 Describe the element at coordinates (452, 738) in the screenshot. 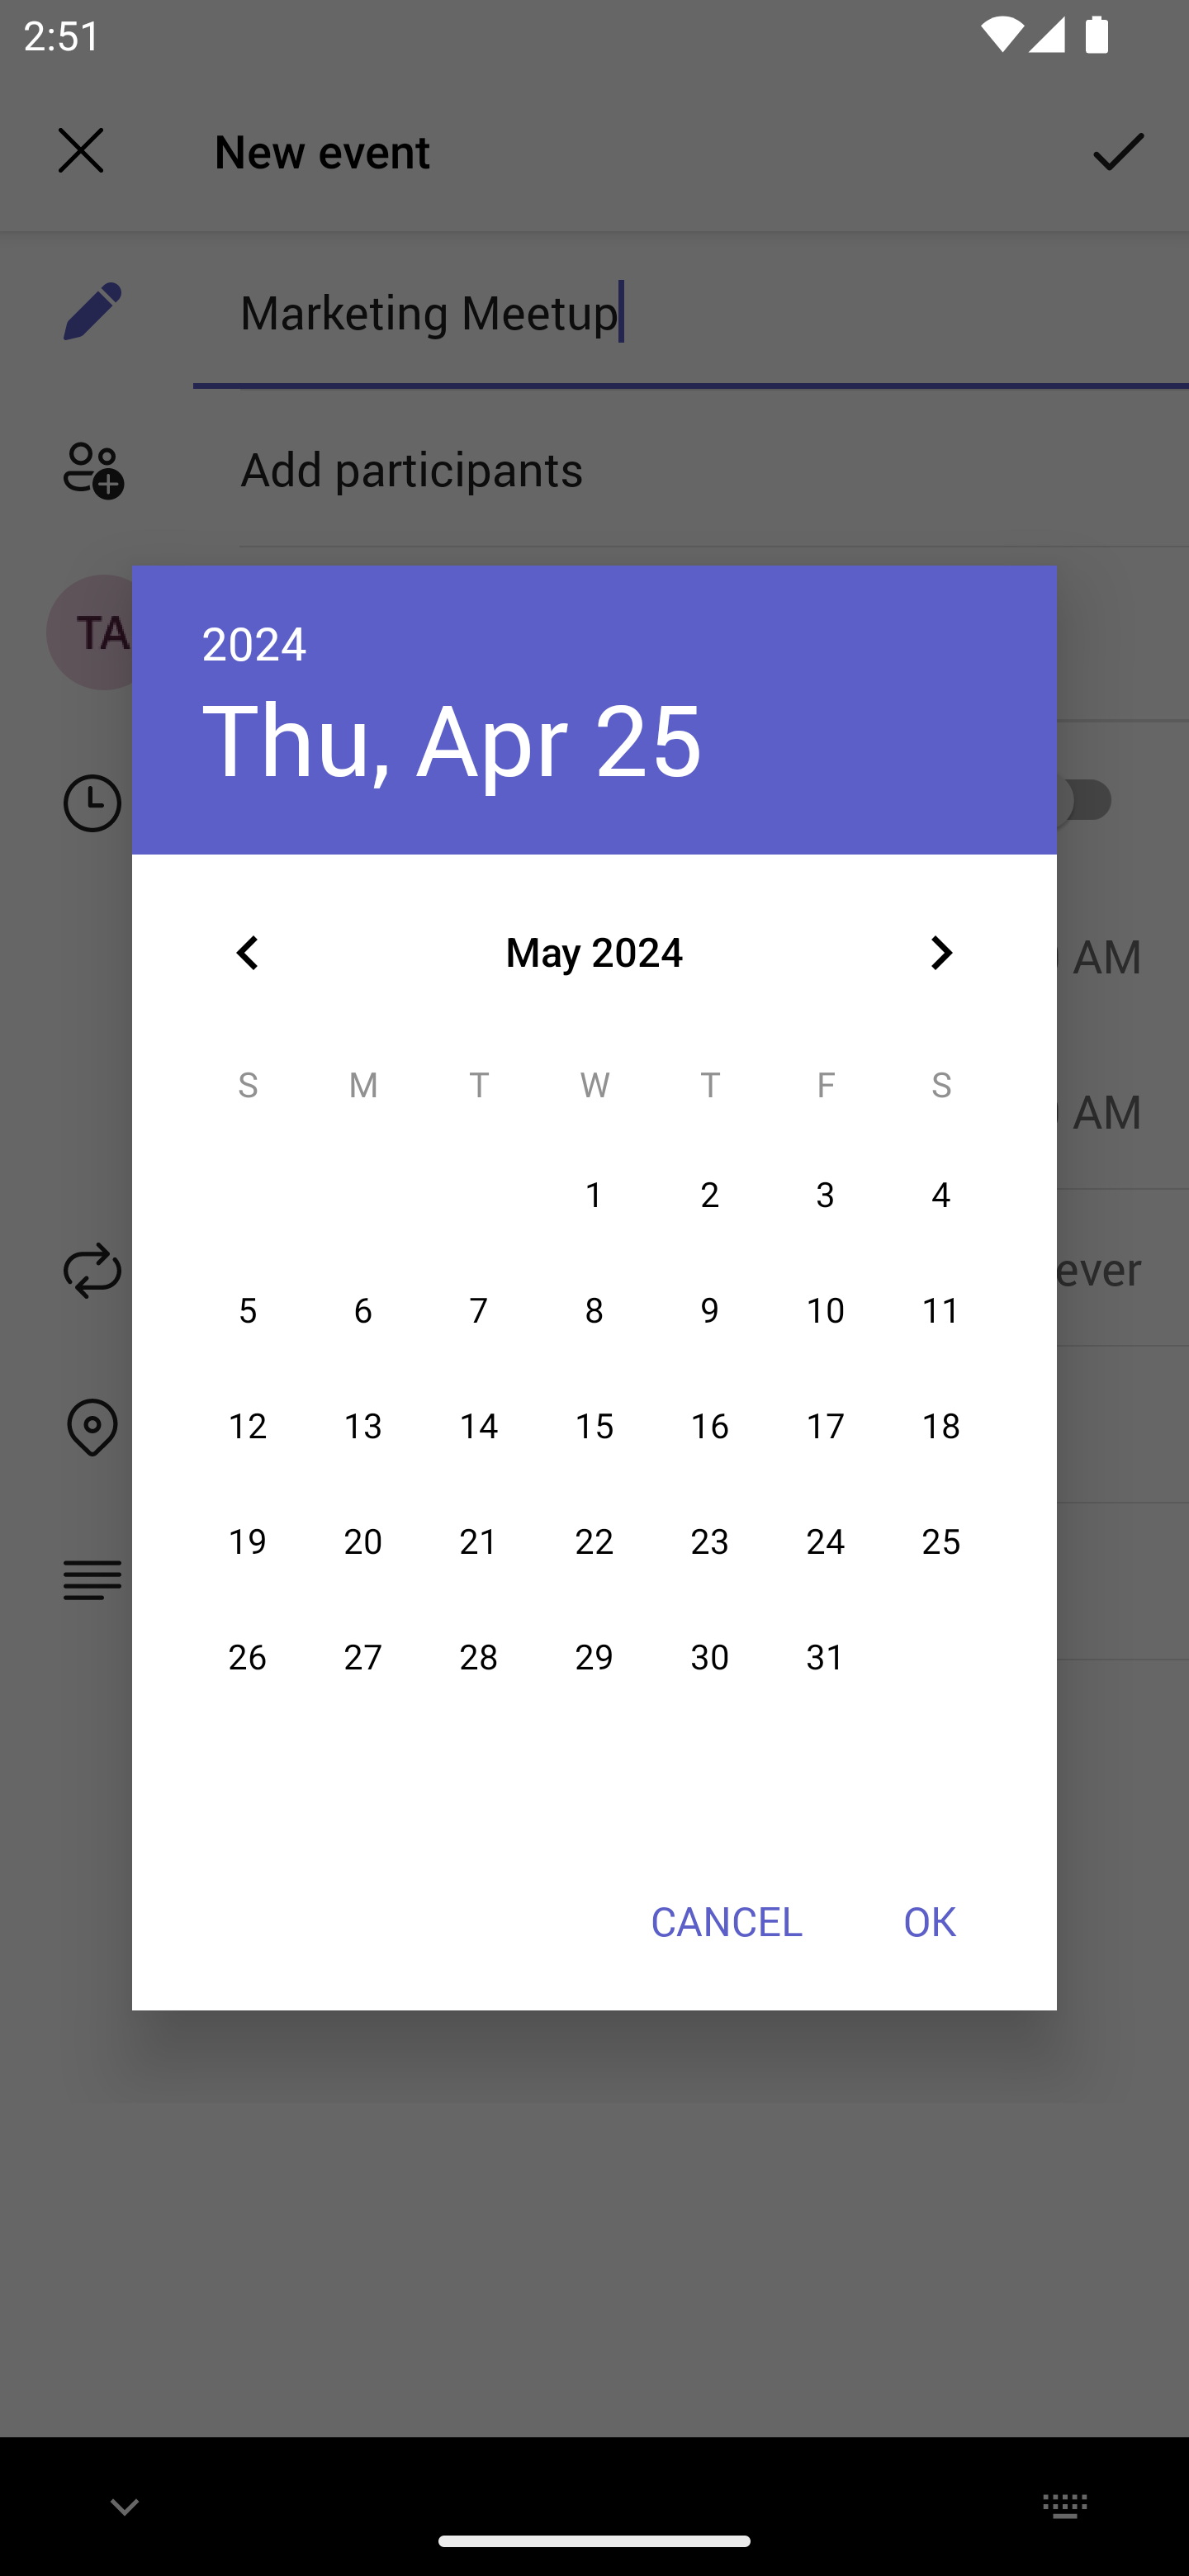

I see `Thu, Apr 25` at that location.